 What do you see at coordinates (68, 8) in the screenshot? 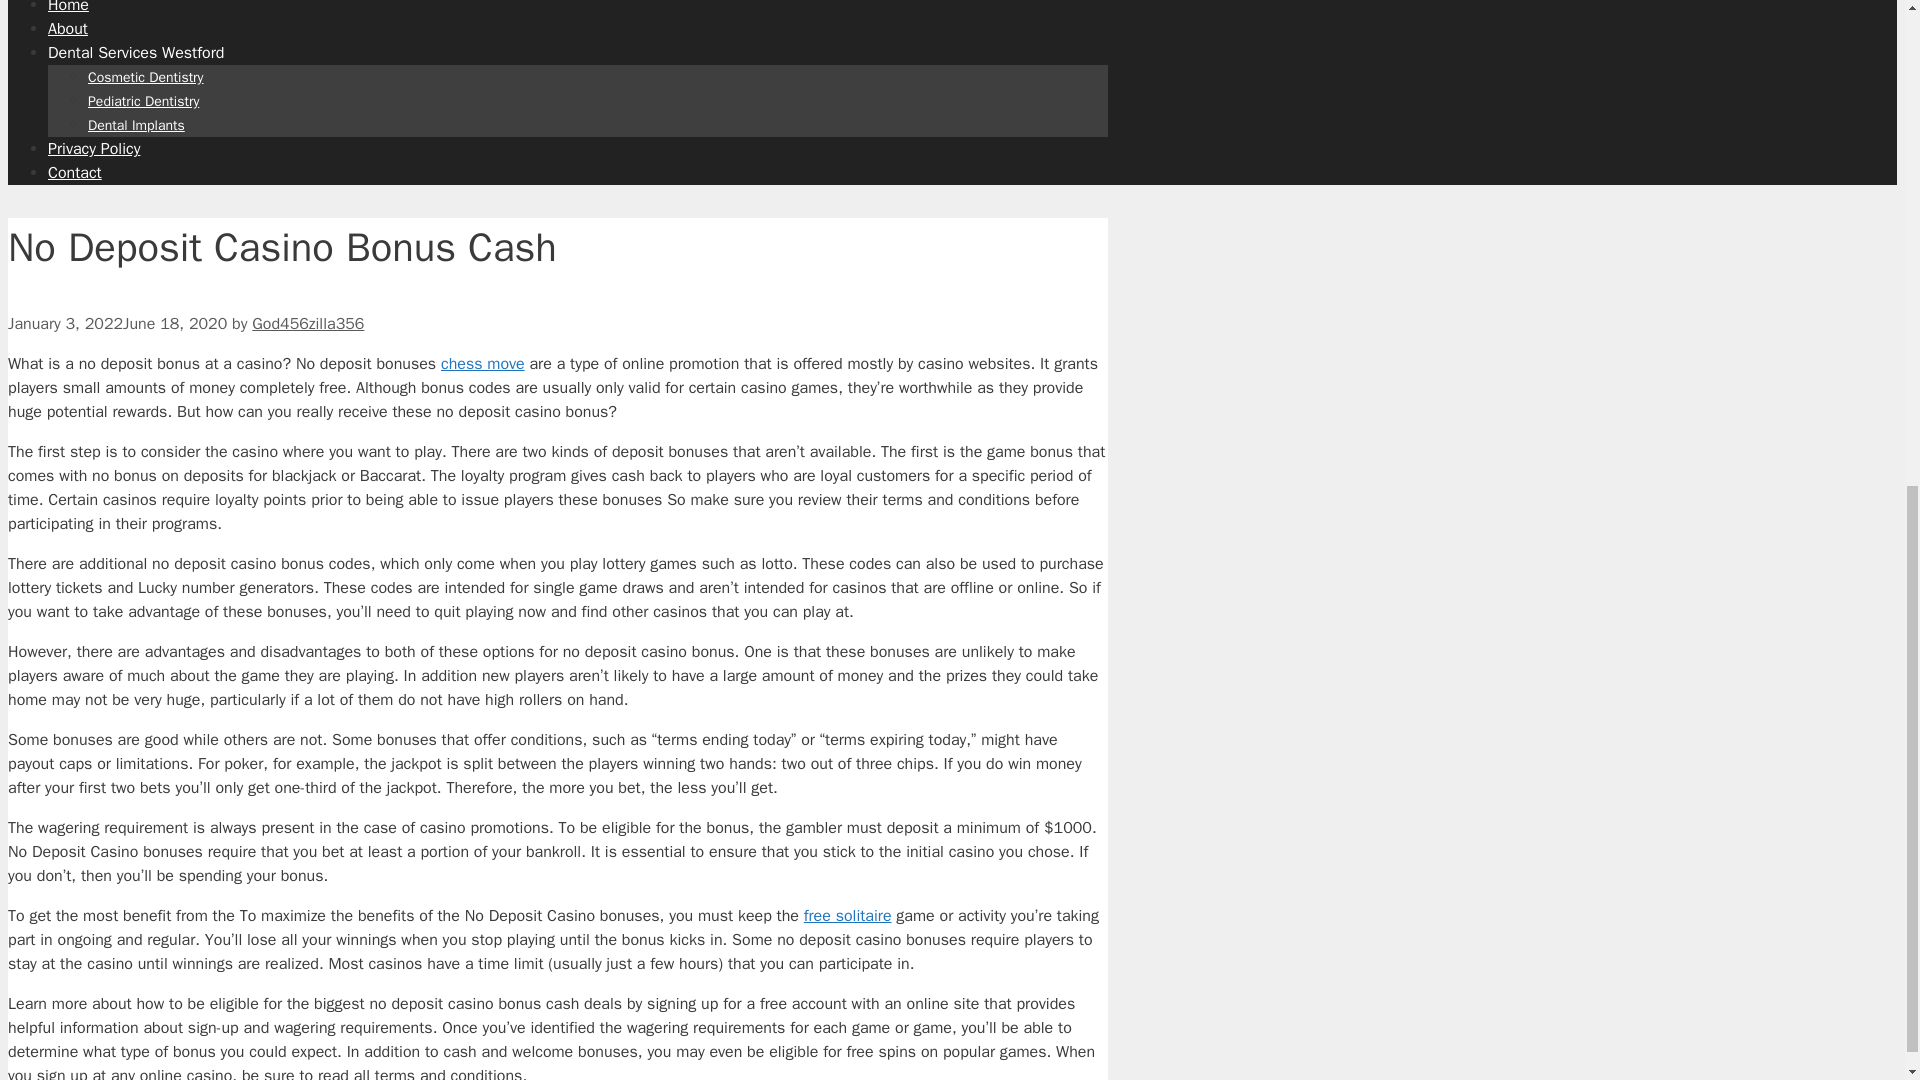
I see `Home` at bounding box center [68, 8].